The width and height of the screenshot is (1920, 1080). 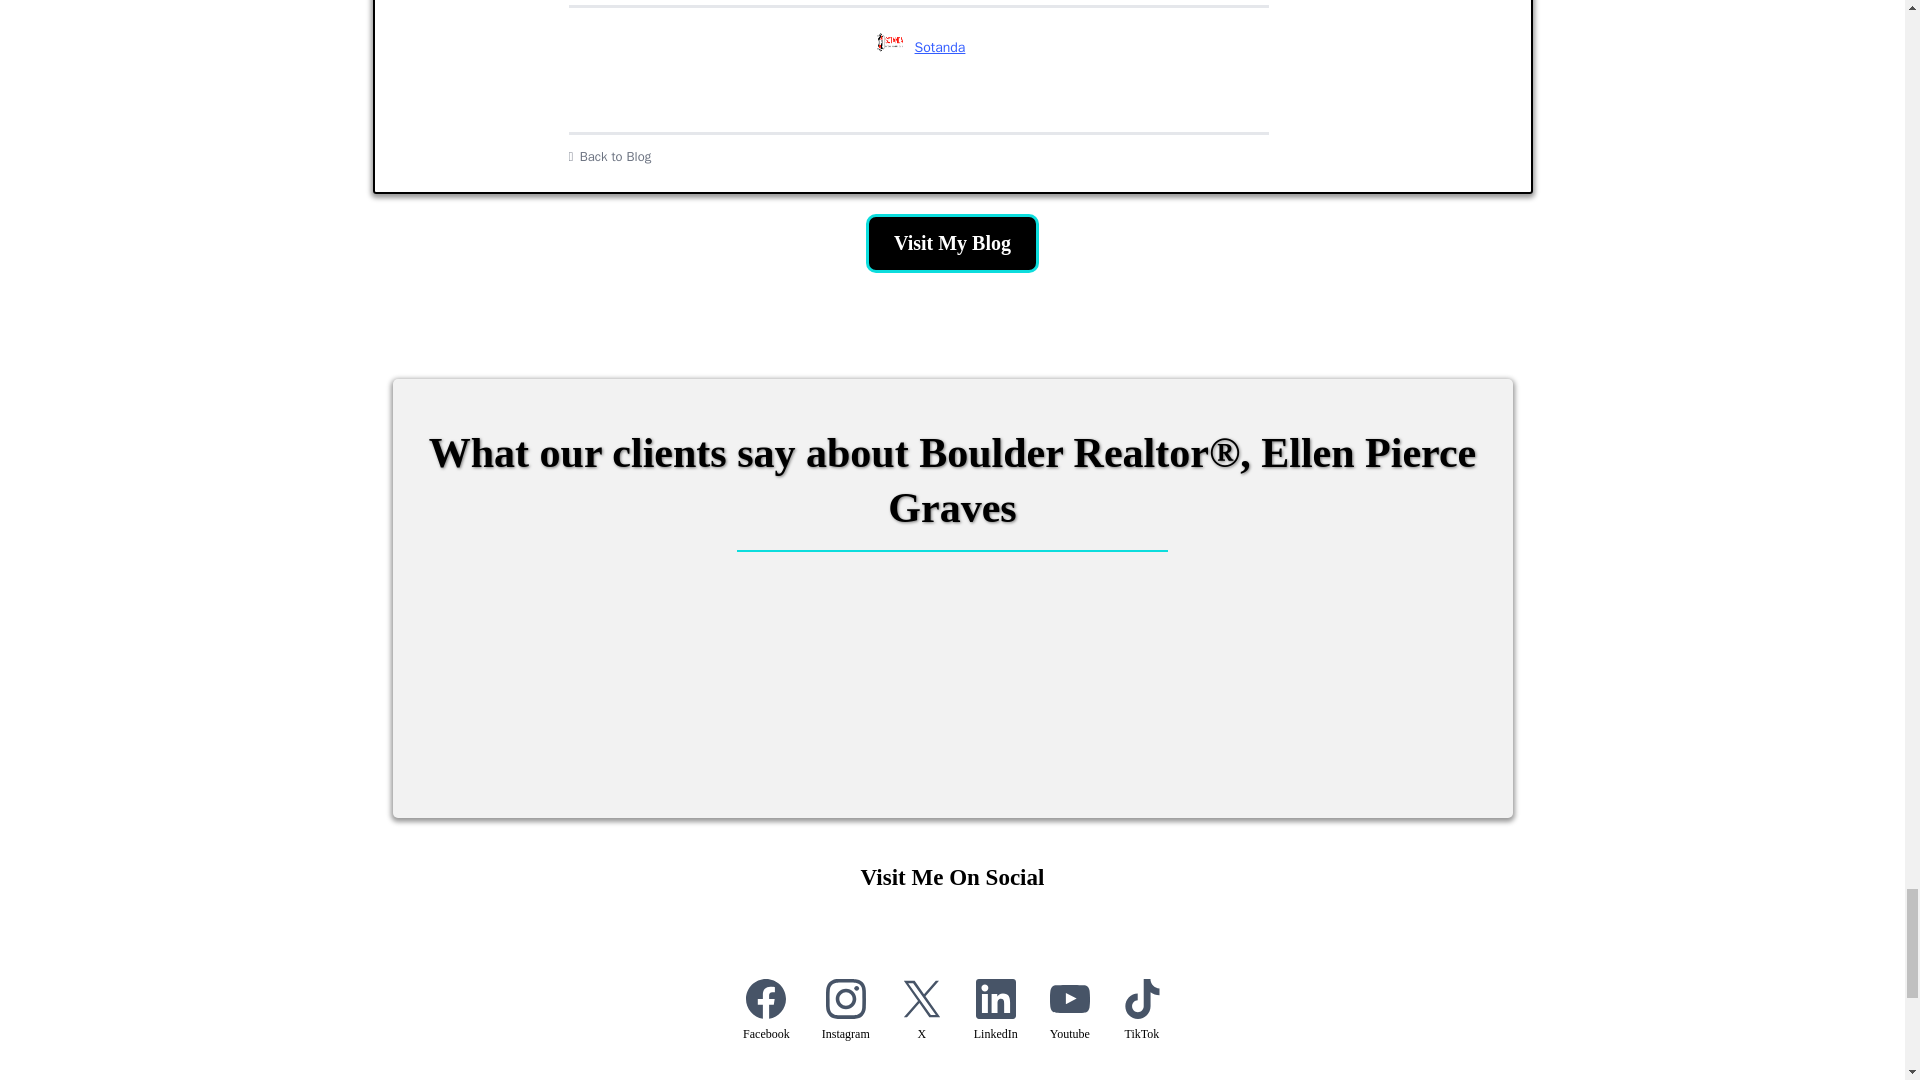 I want to click on Visit My Blog, so click(x=952, y=243).